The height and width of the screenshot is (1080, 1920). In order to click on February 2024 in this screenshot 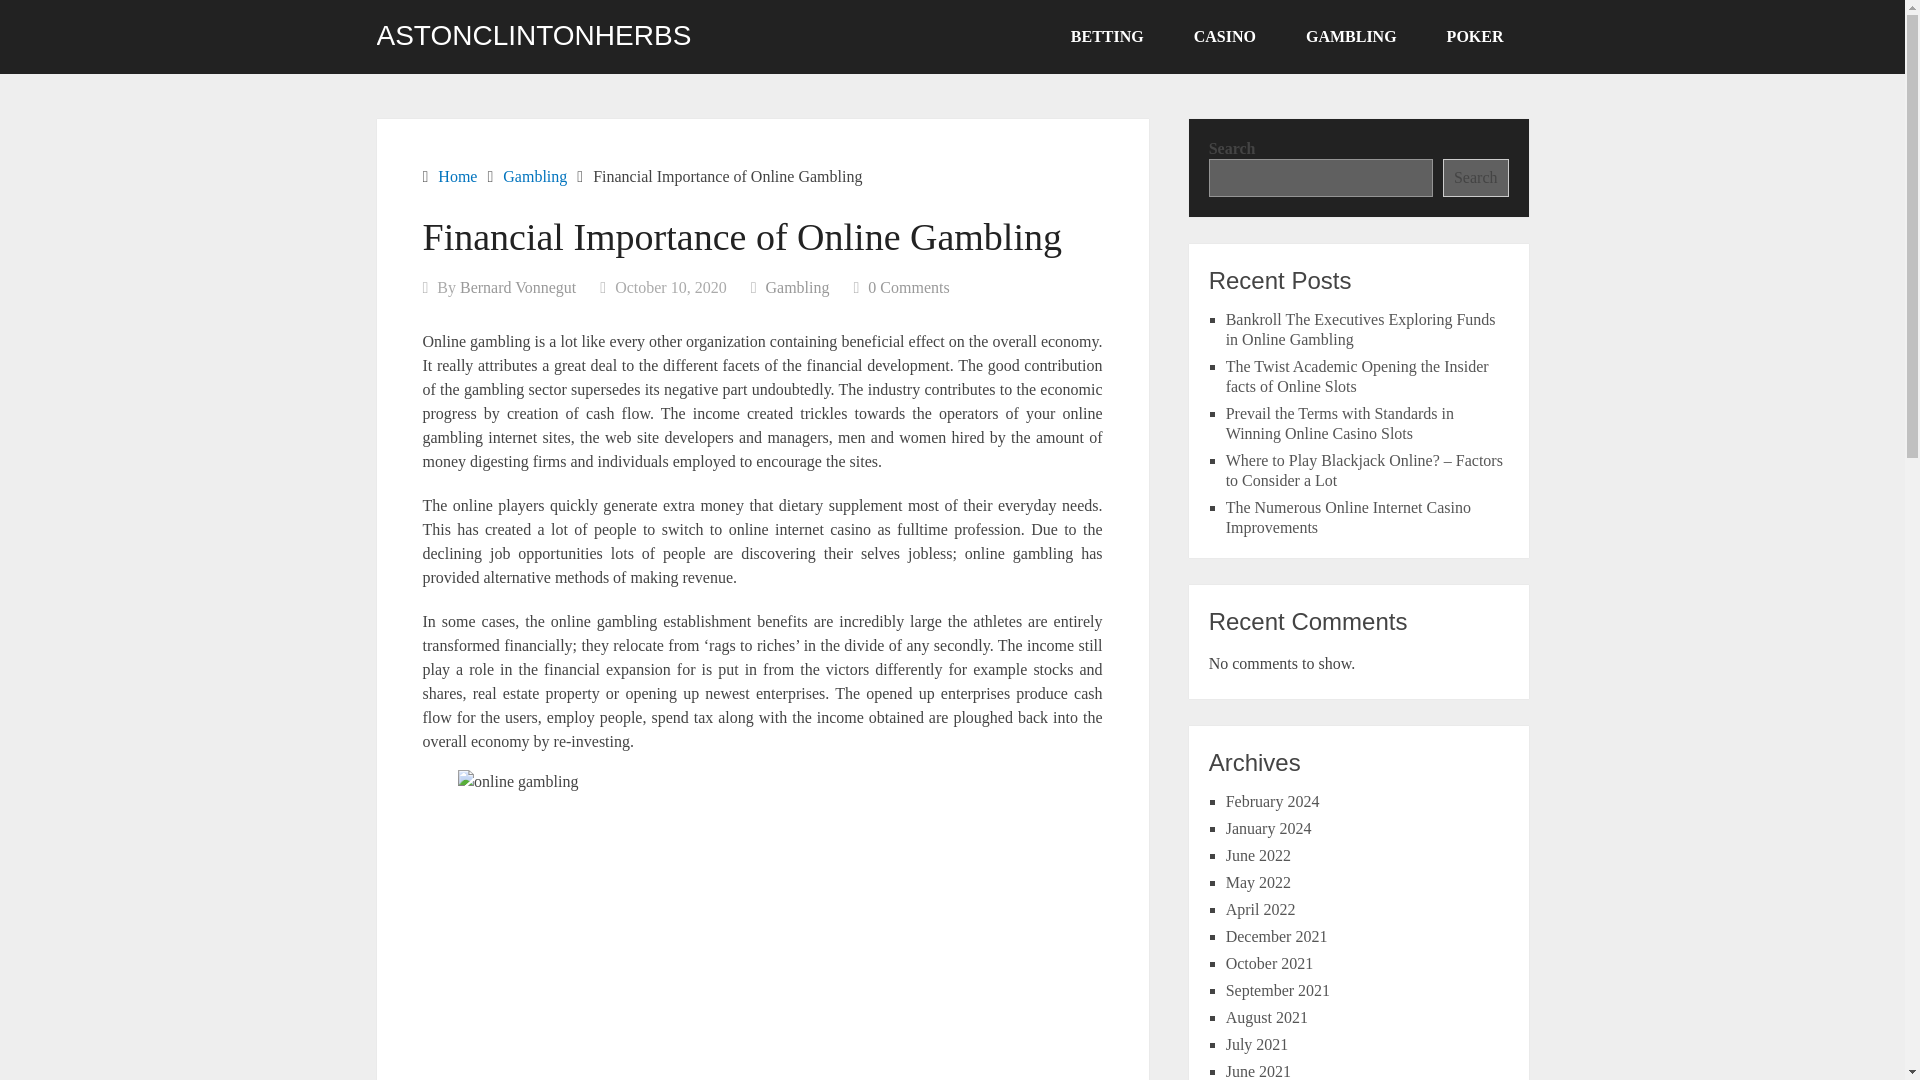, I will do `click(1273, 801)`.